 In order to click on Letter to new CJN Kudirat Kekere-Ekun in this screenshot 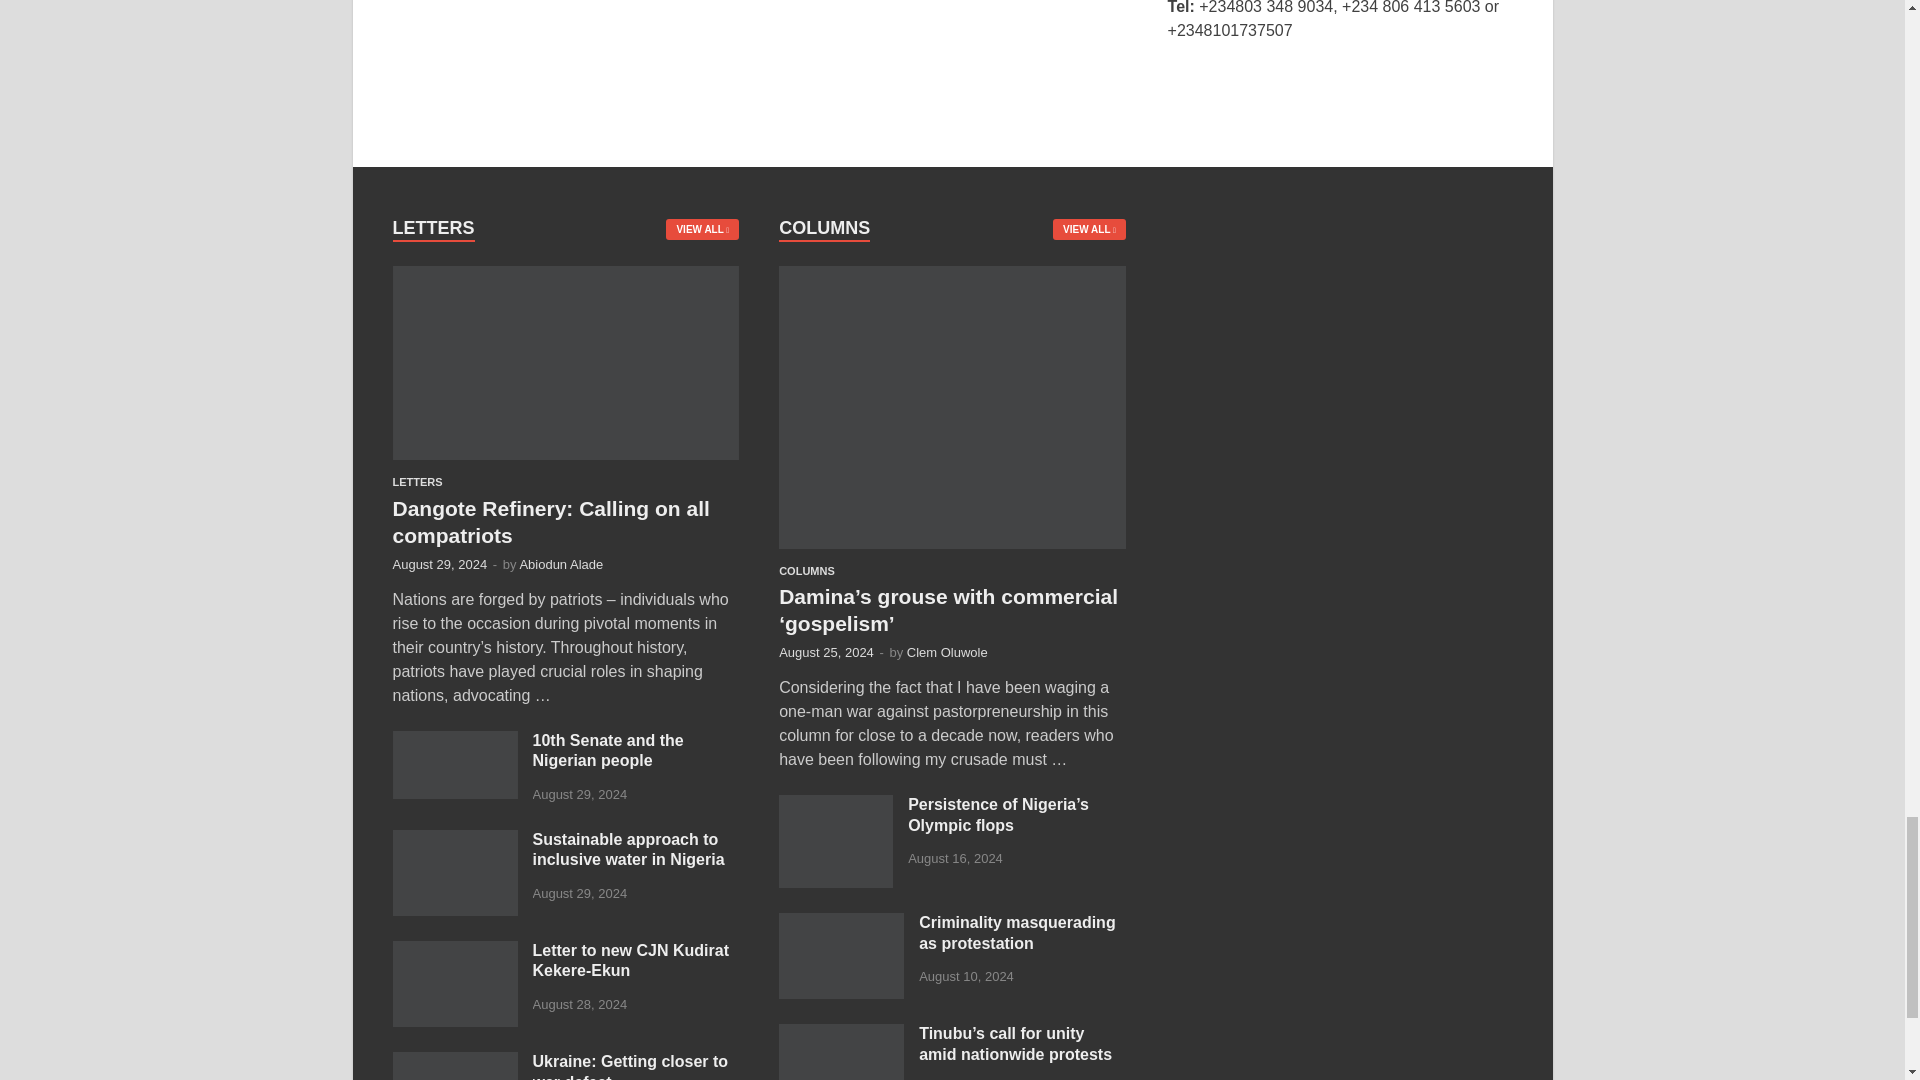, I will do `click(454, 952)`.